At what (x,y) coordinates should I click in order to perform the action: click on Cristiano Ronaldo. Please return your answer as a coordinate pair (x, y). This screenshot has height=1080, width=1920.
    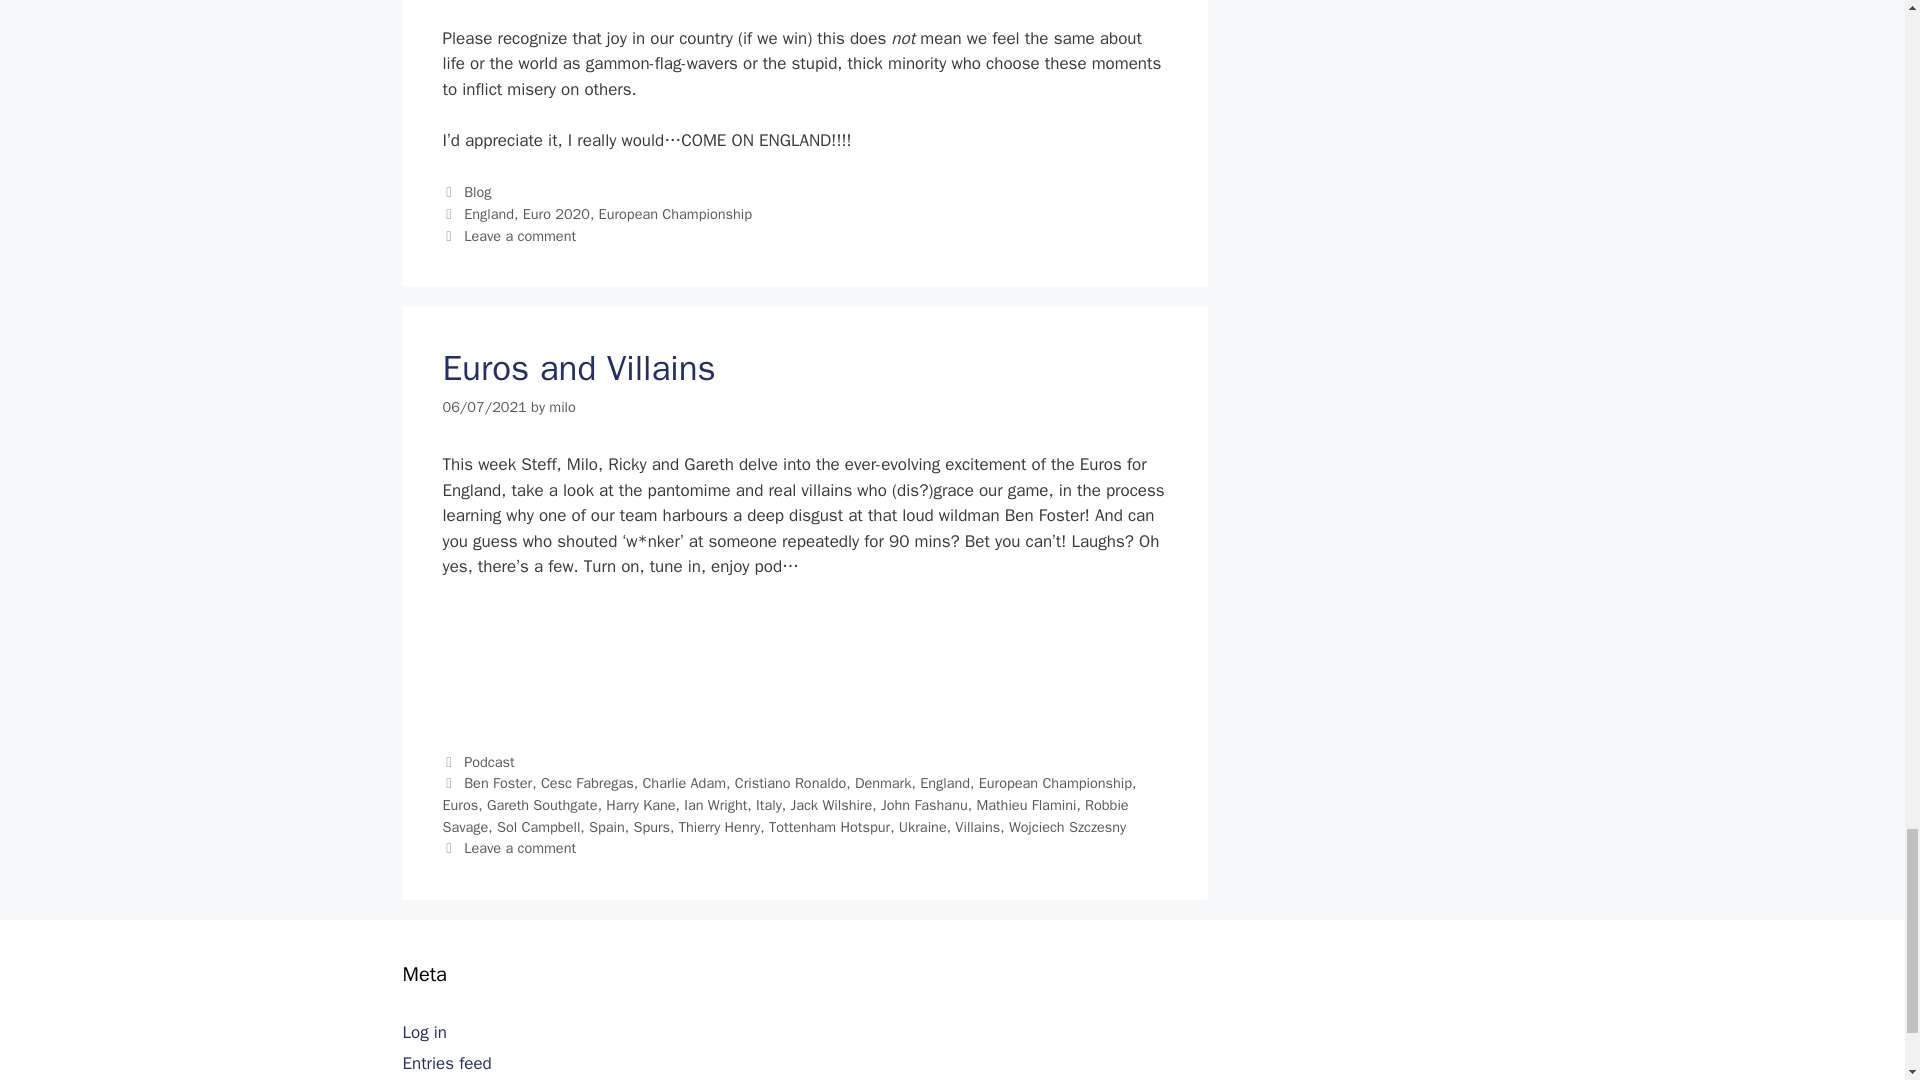
    Looking at the image, I should click on (790, 782).